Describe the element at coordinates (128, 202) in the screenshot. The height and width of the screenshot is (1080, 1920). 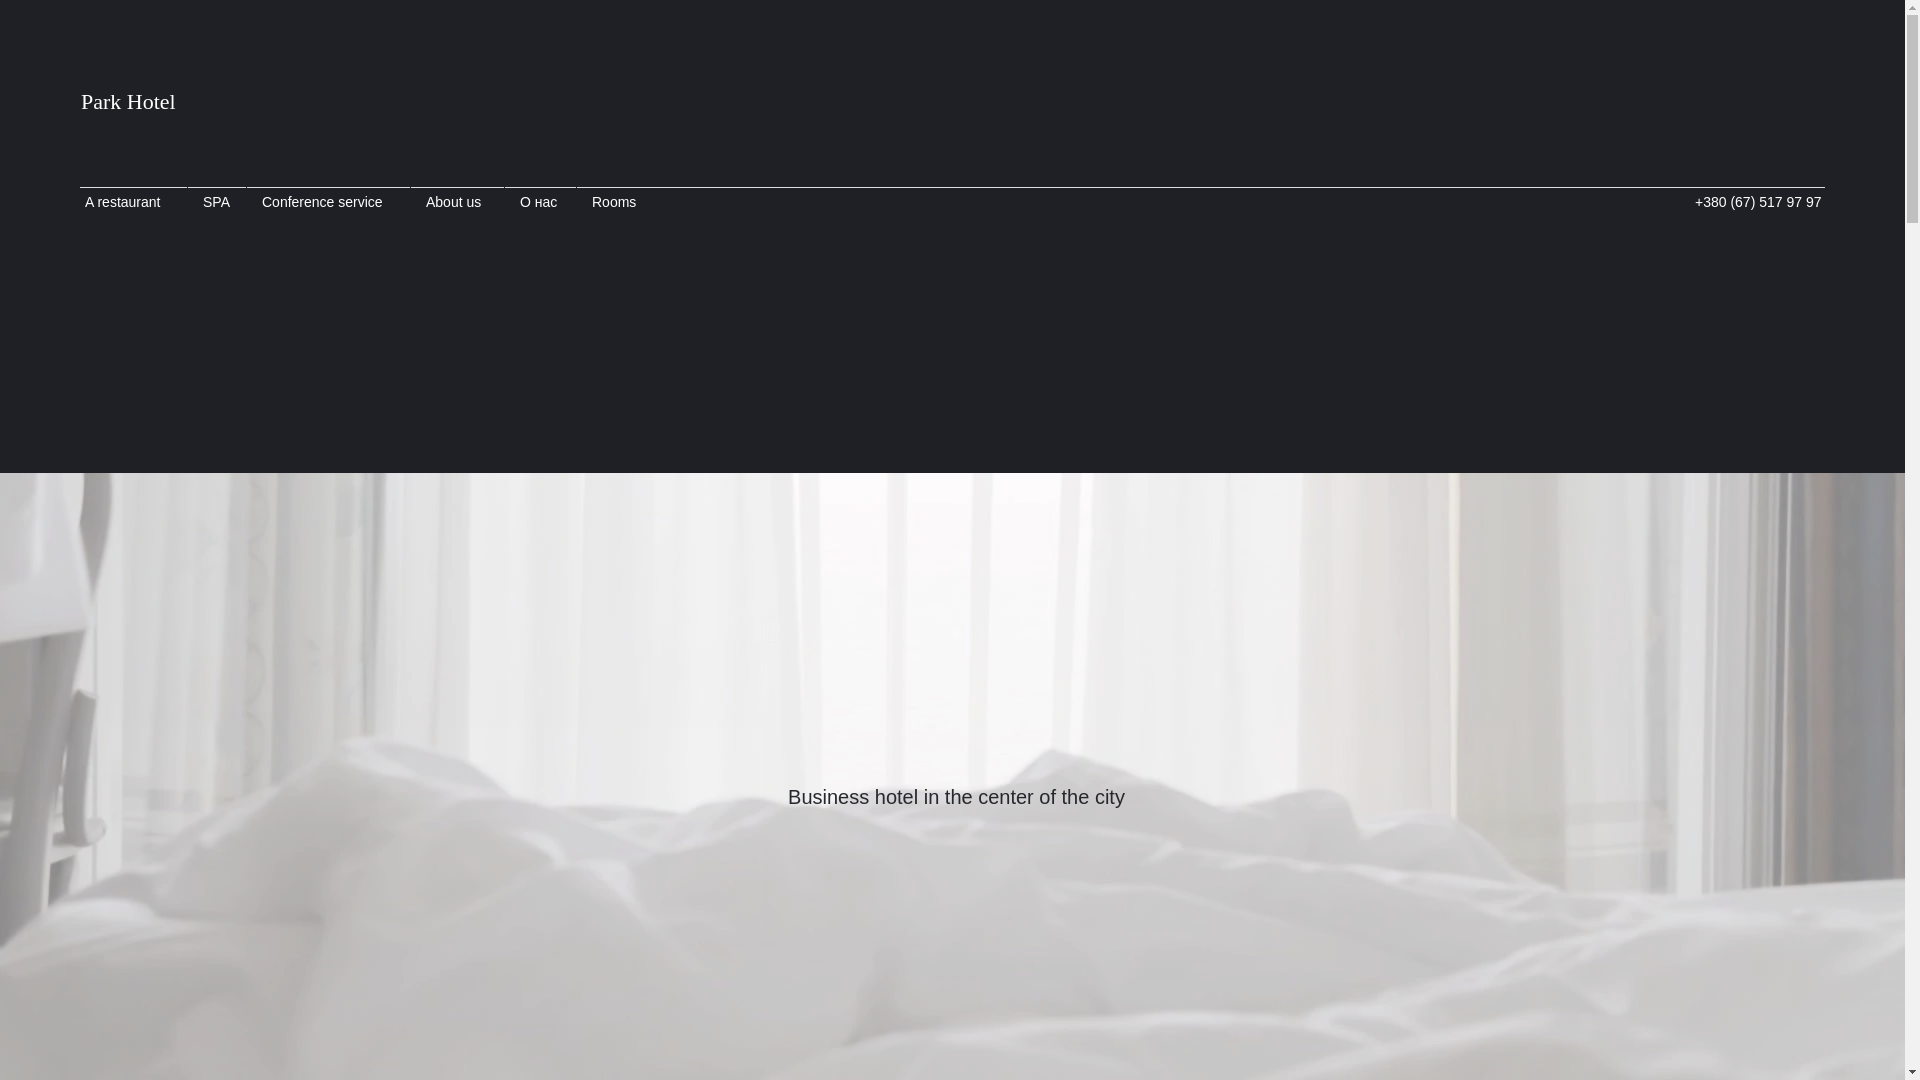
I see `A restaurant` at that location.